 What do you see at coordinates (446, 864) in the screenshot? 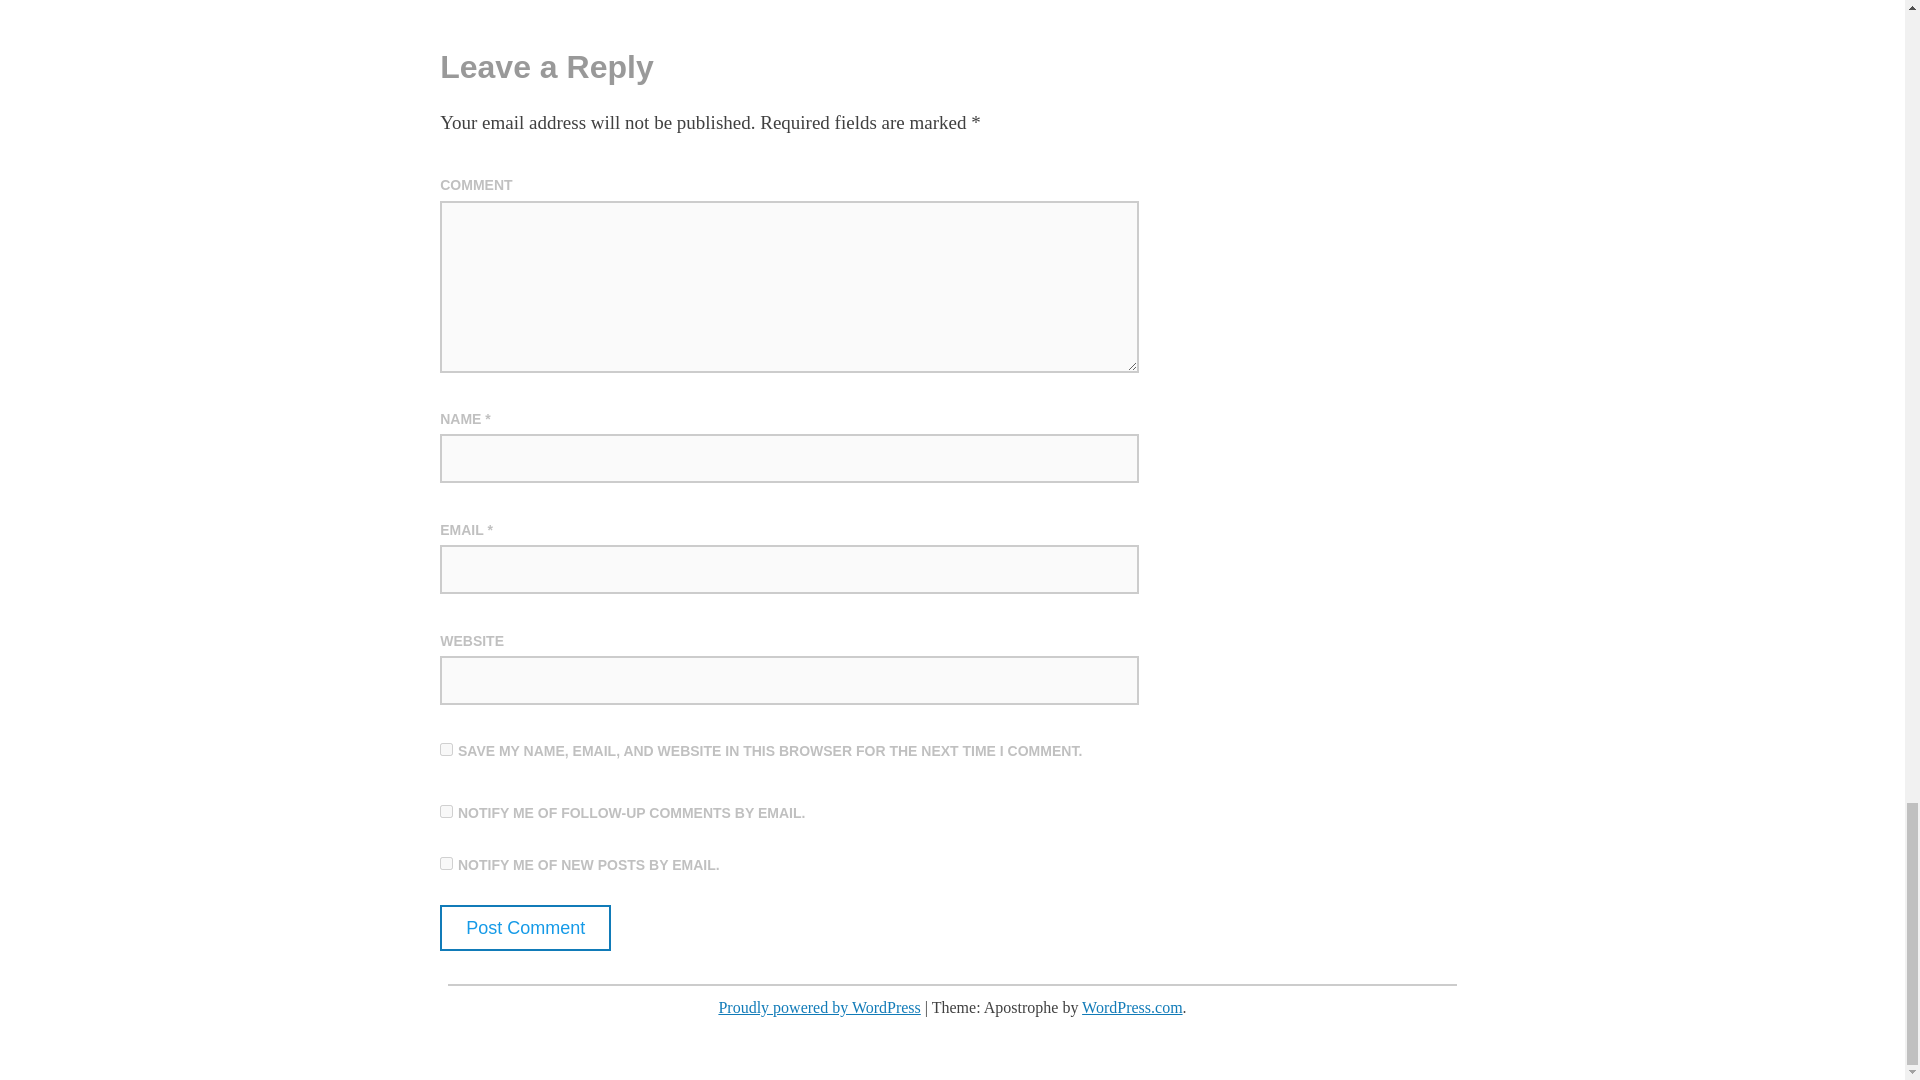
I see `subscribe` at bounding box center [446, 864].